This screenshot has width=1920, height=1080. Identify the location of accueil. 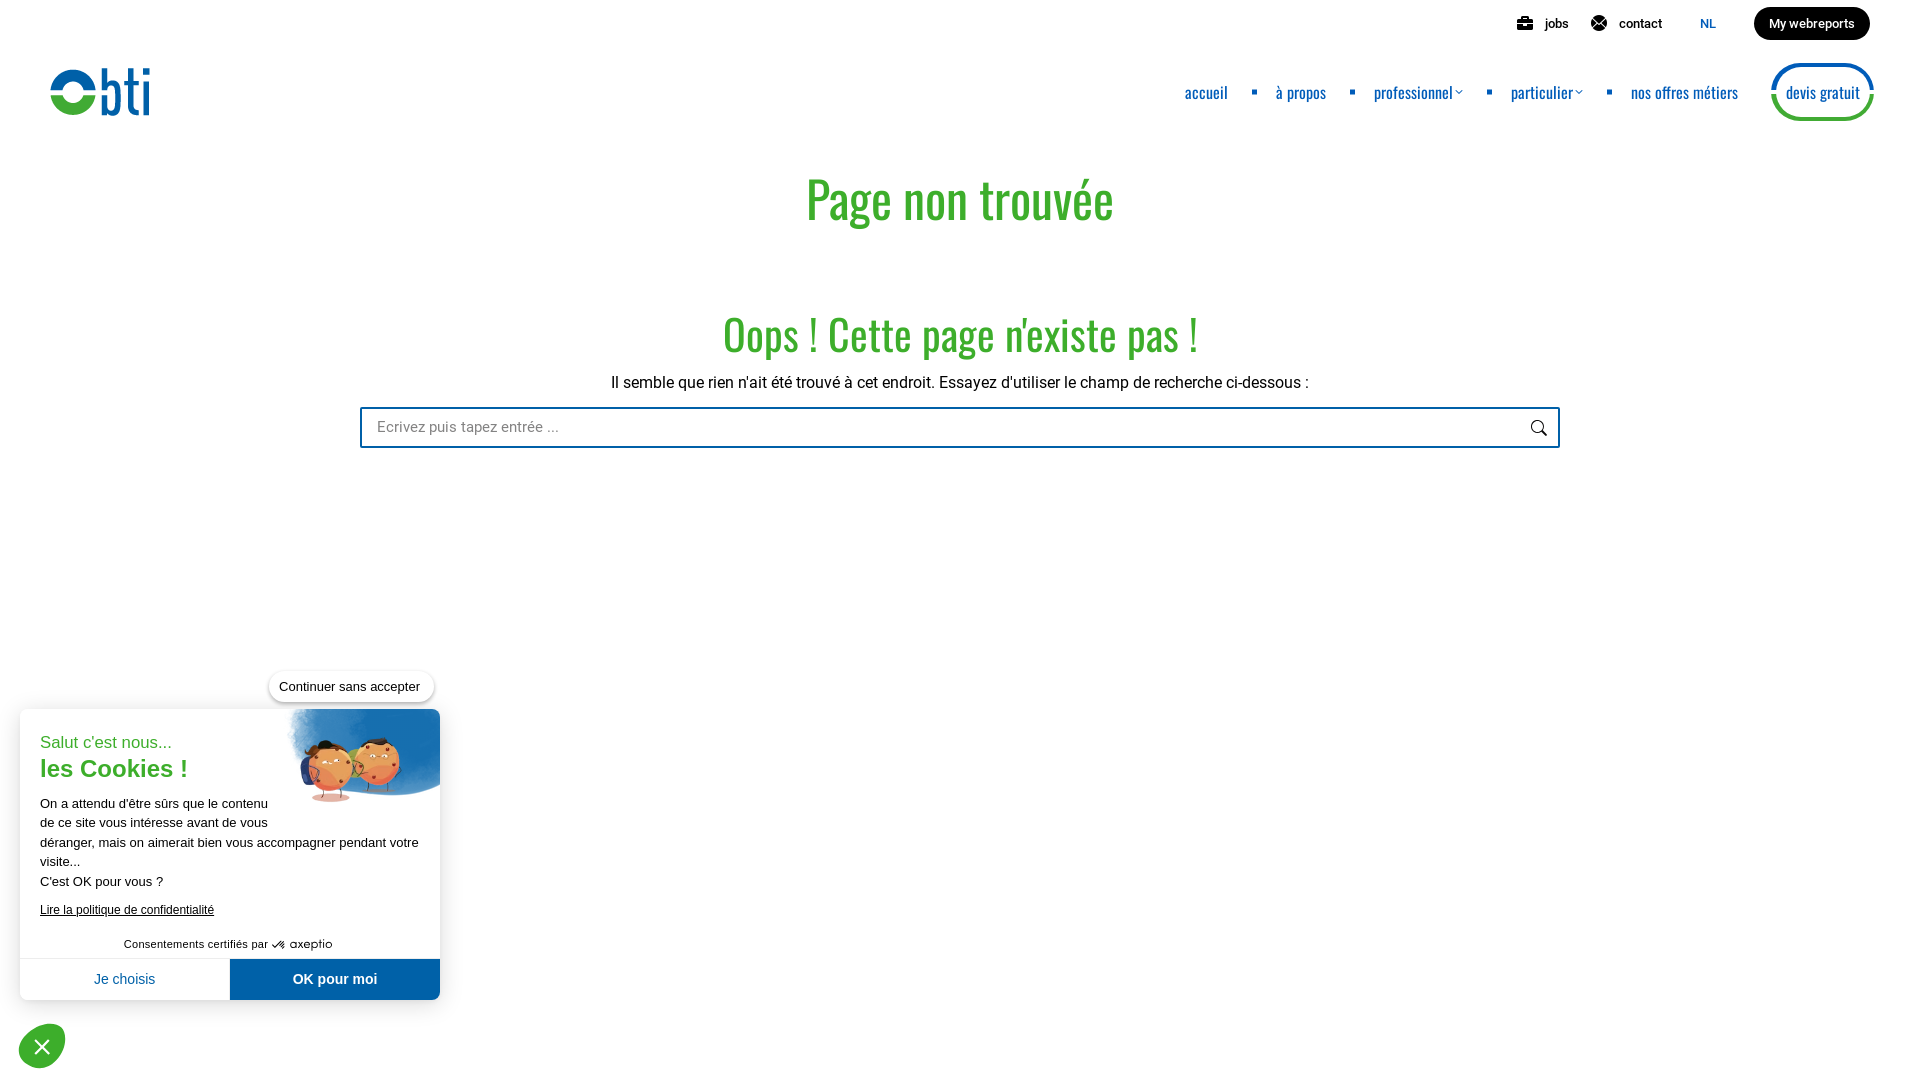
(1206, 92).